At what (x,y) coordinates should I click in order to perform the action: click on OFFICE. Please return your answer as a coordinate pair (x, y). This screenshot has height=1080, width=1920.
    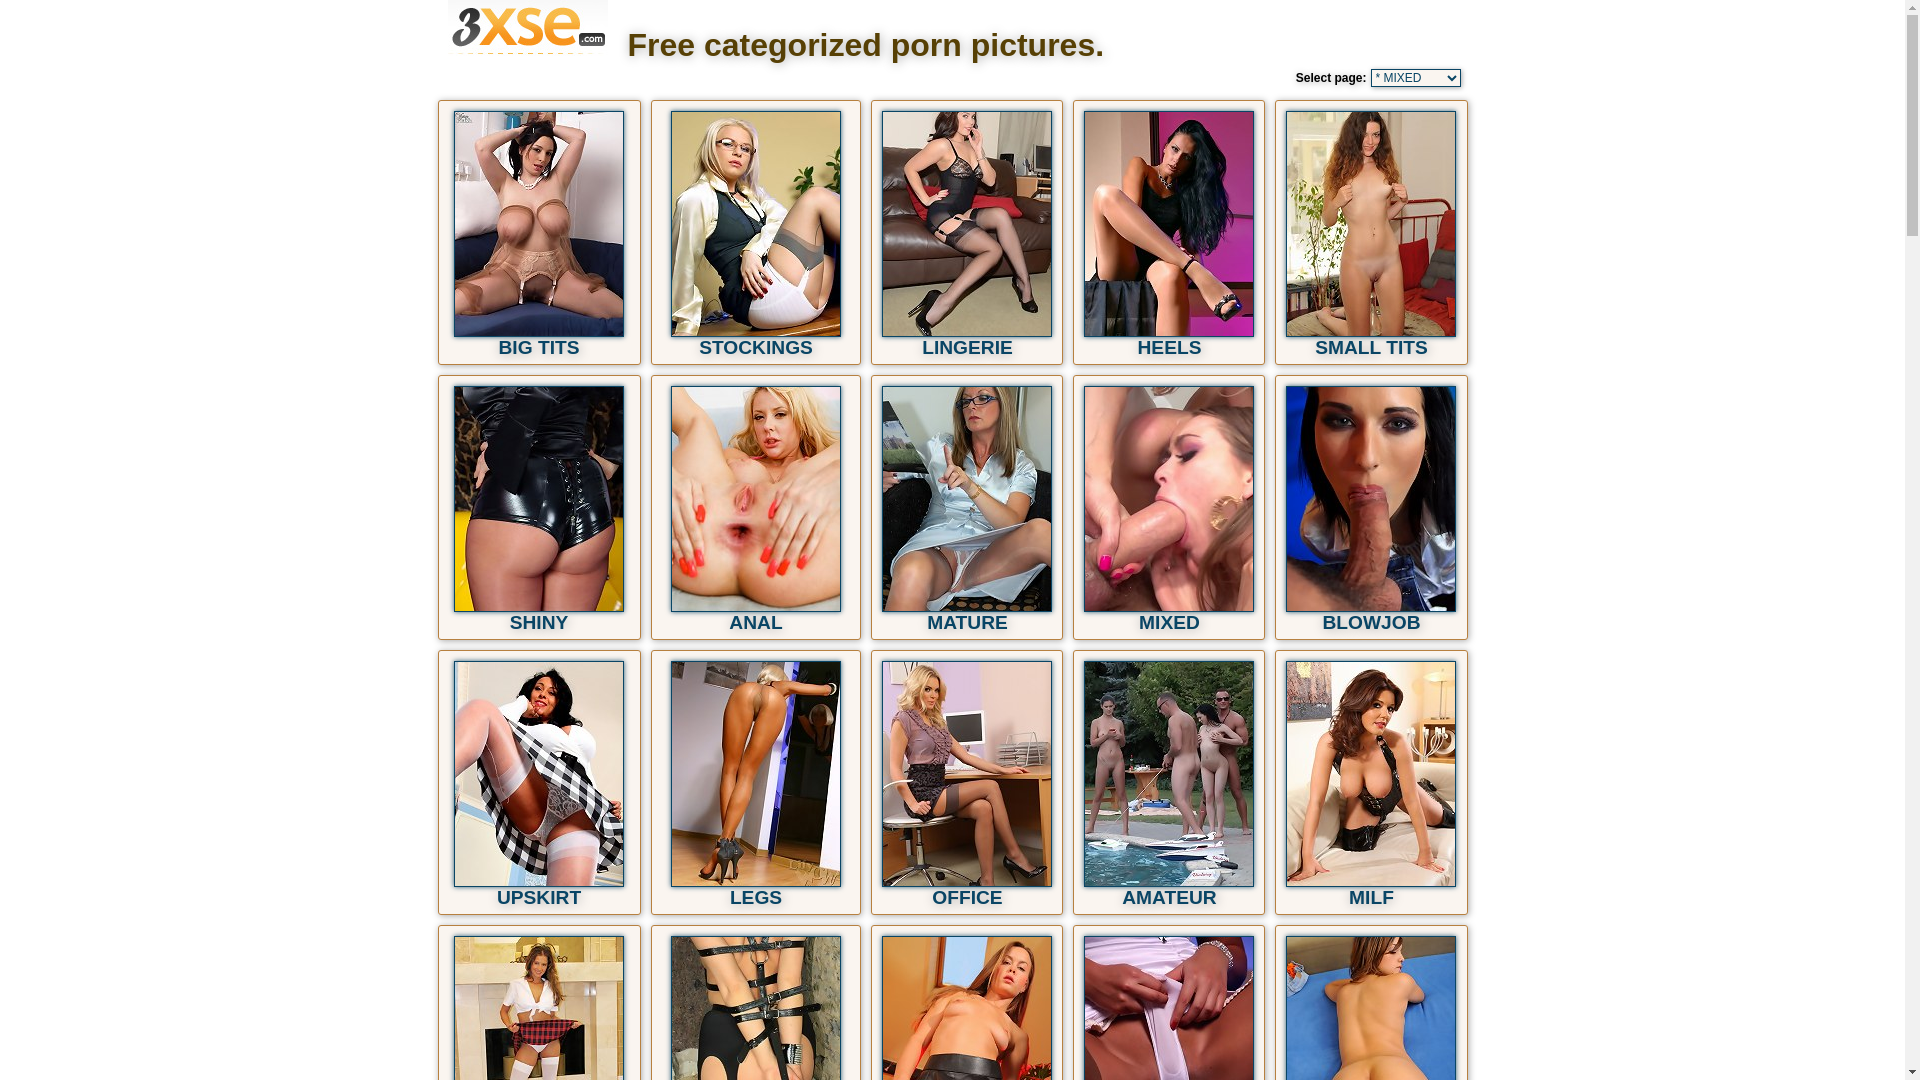
    Looking at the image, I should click on (967, 898).